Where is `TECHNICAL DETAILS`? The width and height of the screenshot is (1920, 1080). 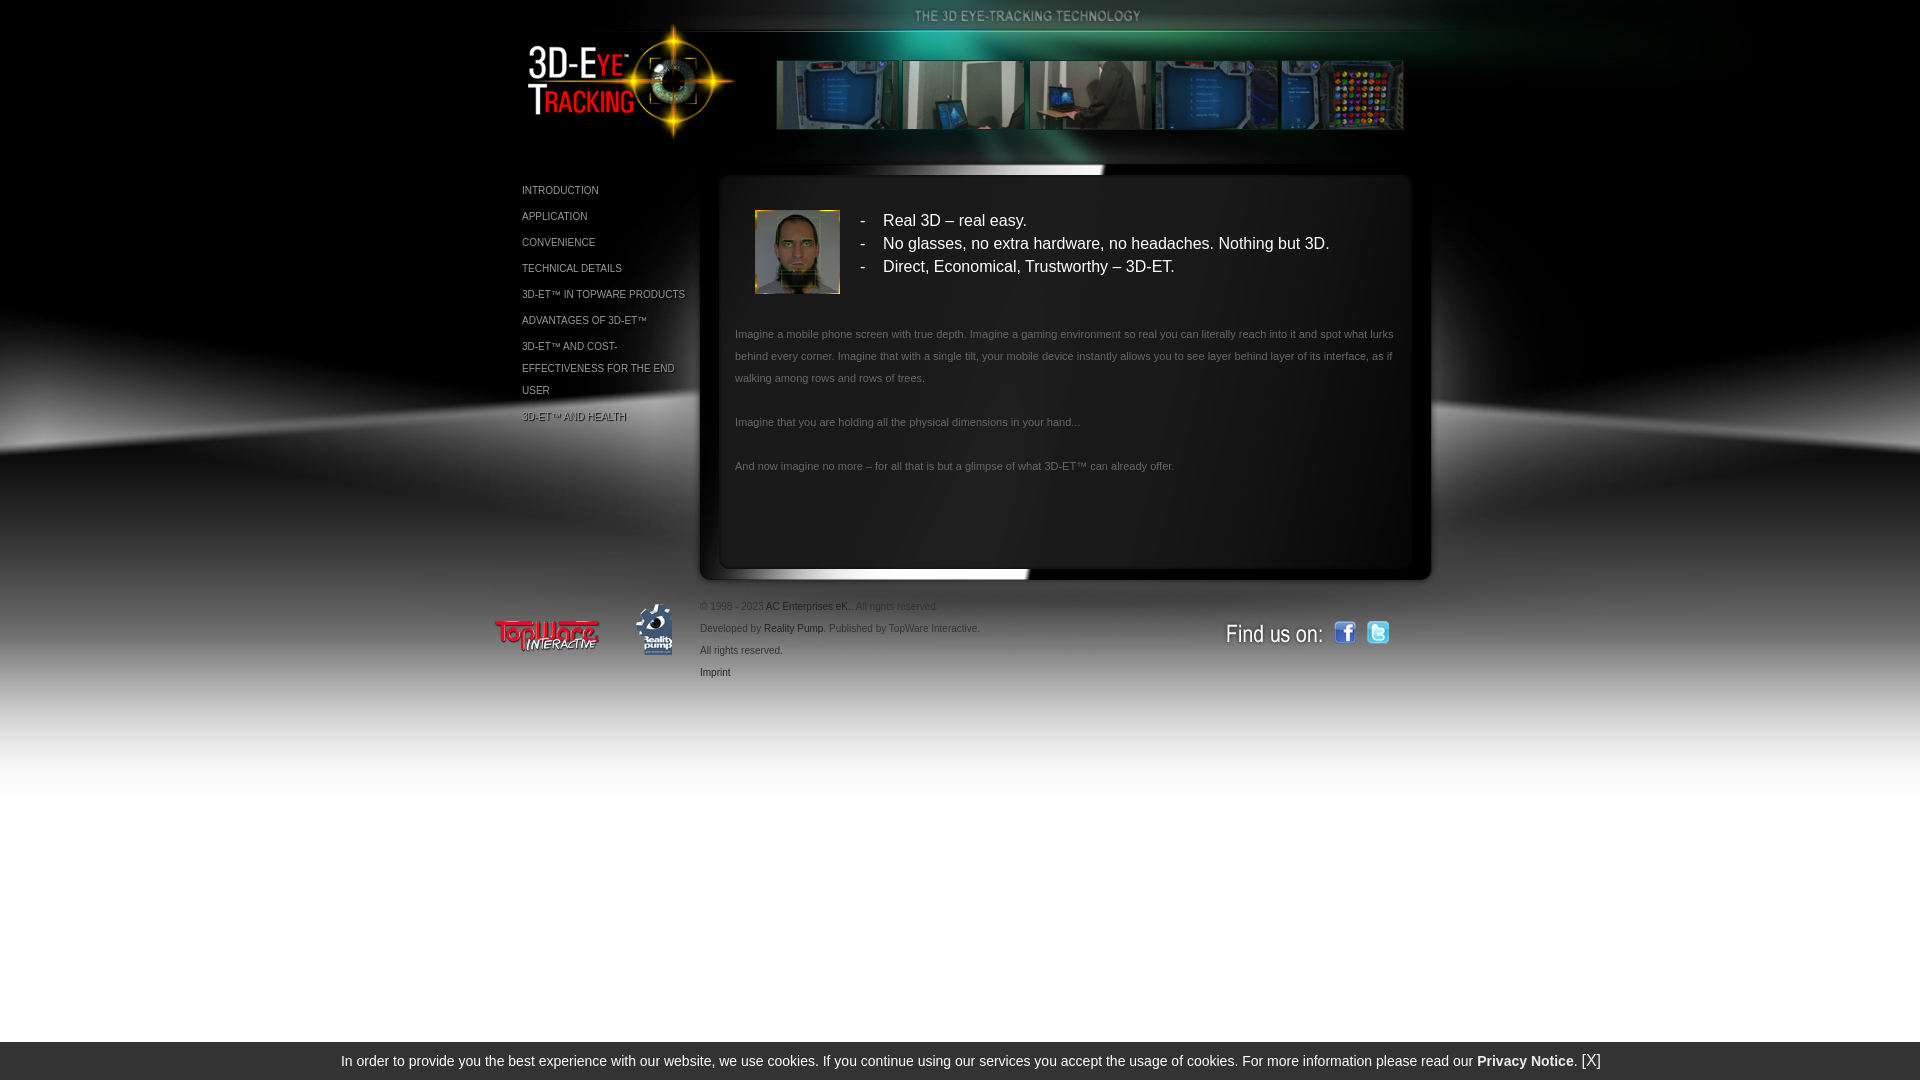
TECHNICAL DETAILS is located at coordinates (605, 269).